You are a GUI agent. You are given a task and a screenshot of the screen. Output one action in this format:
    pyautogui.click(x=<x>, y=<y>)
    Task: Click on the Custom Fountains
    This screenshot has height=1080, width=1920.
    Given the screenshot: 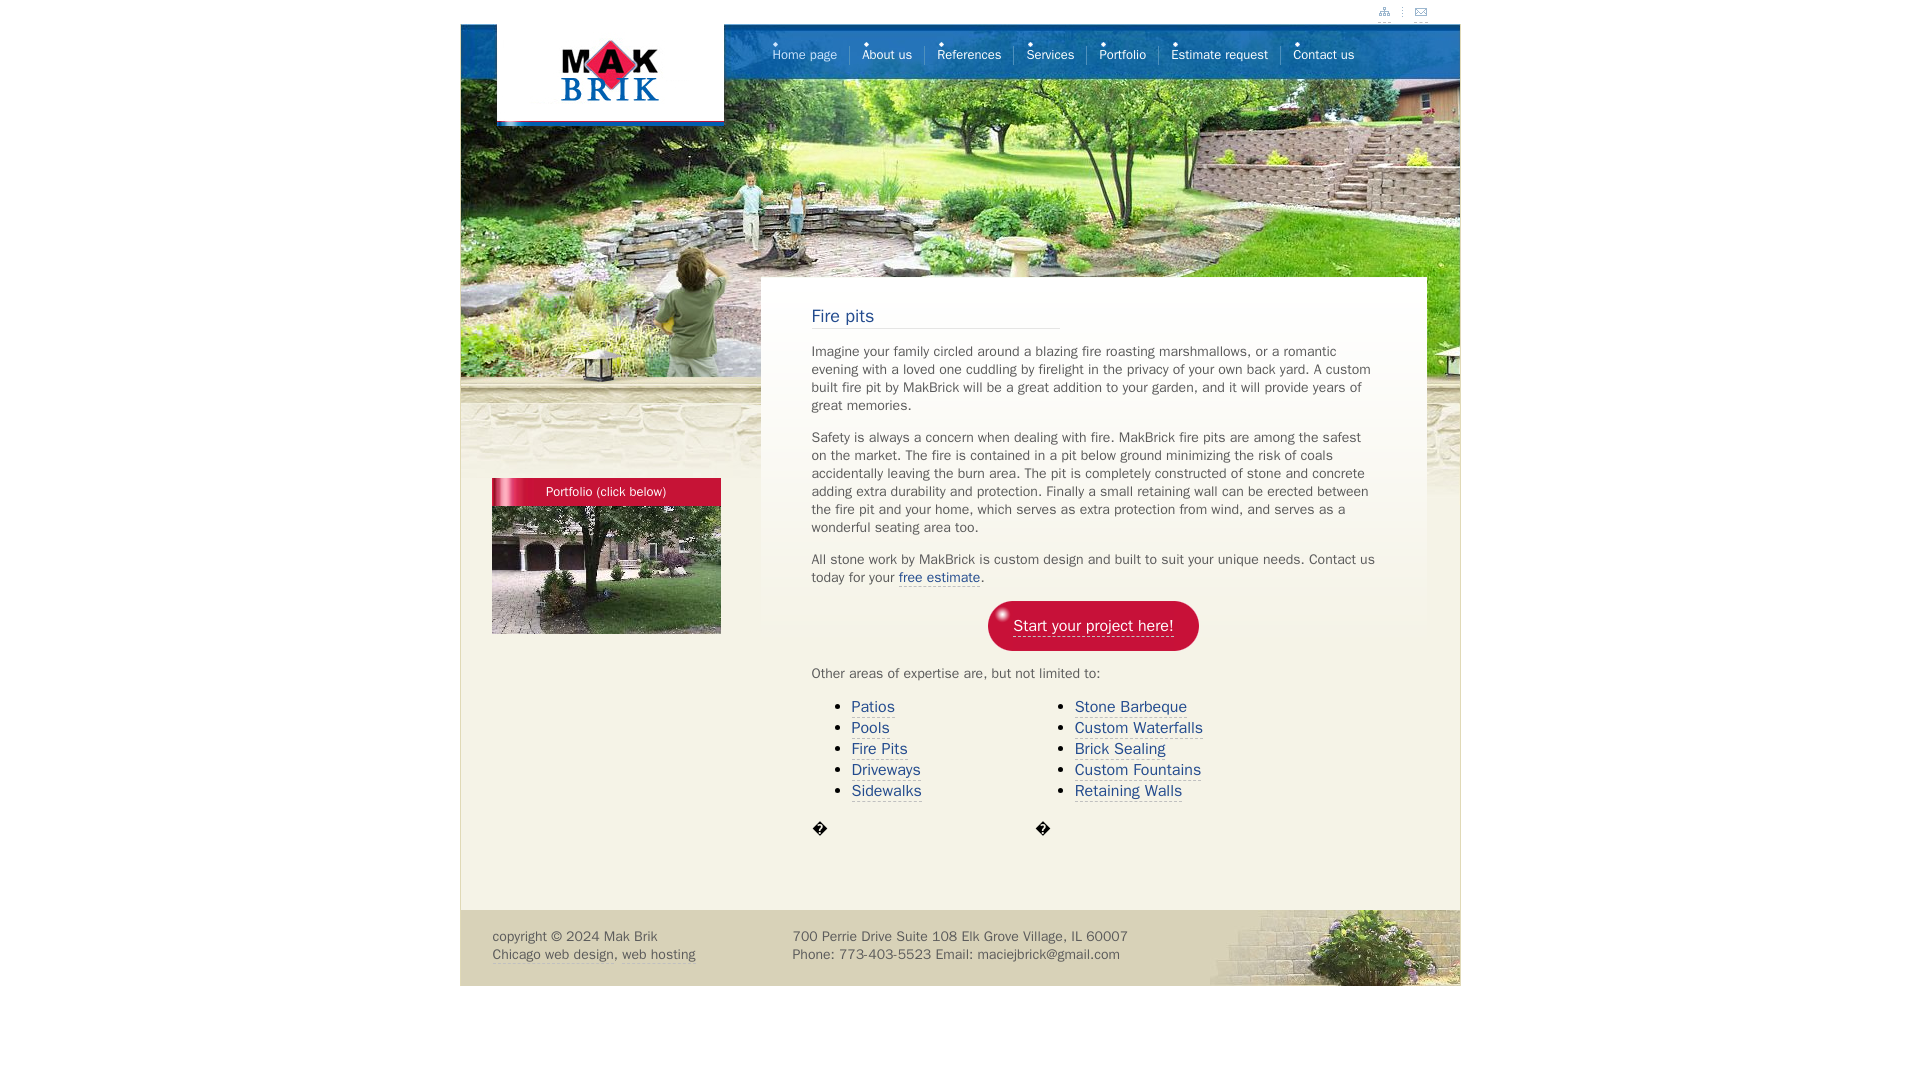 What is the action you would take?
    pyautogui.click(x=1138, y=770)
    